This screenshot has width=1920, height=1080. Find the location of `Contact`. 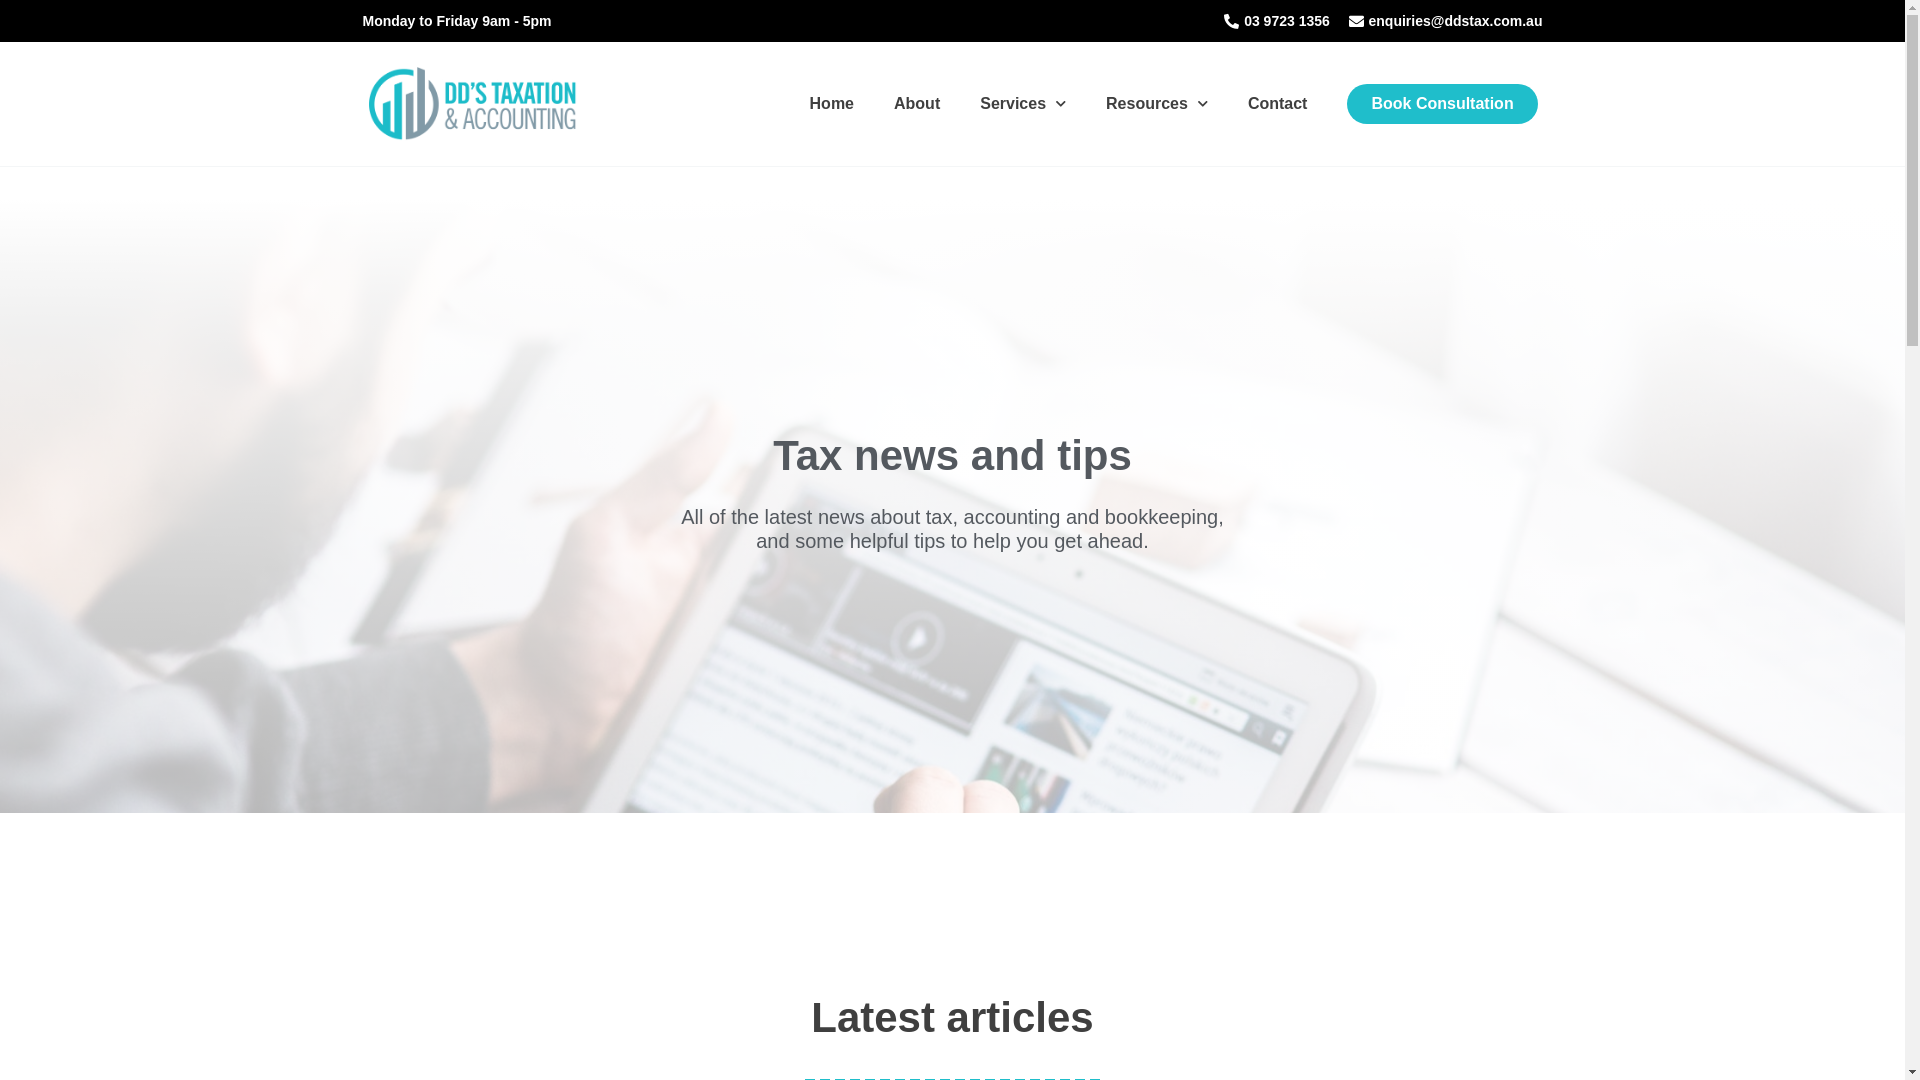

Contact is located at coordinates (1278, 104).